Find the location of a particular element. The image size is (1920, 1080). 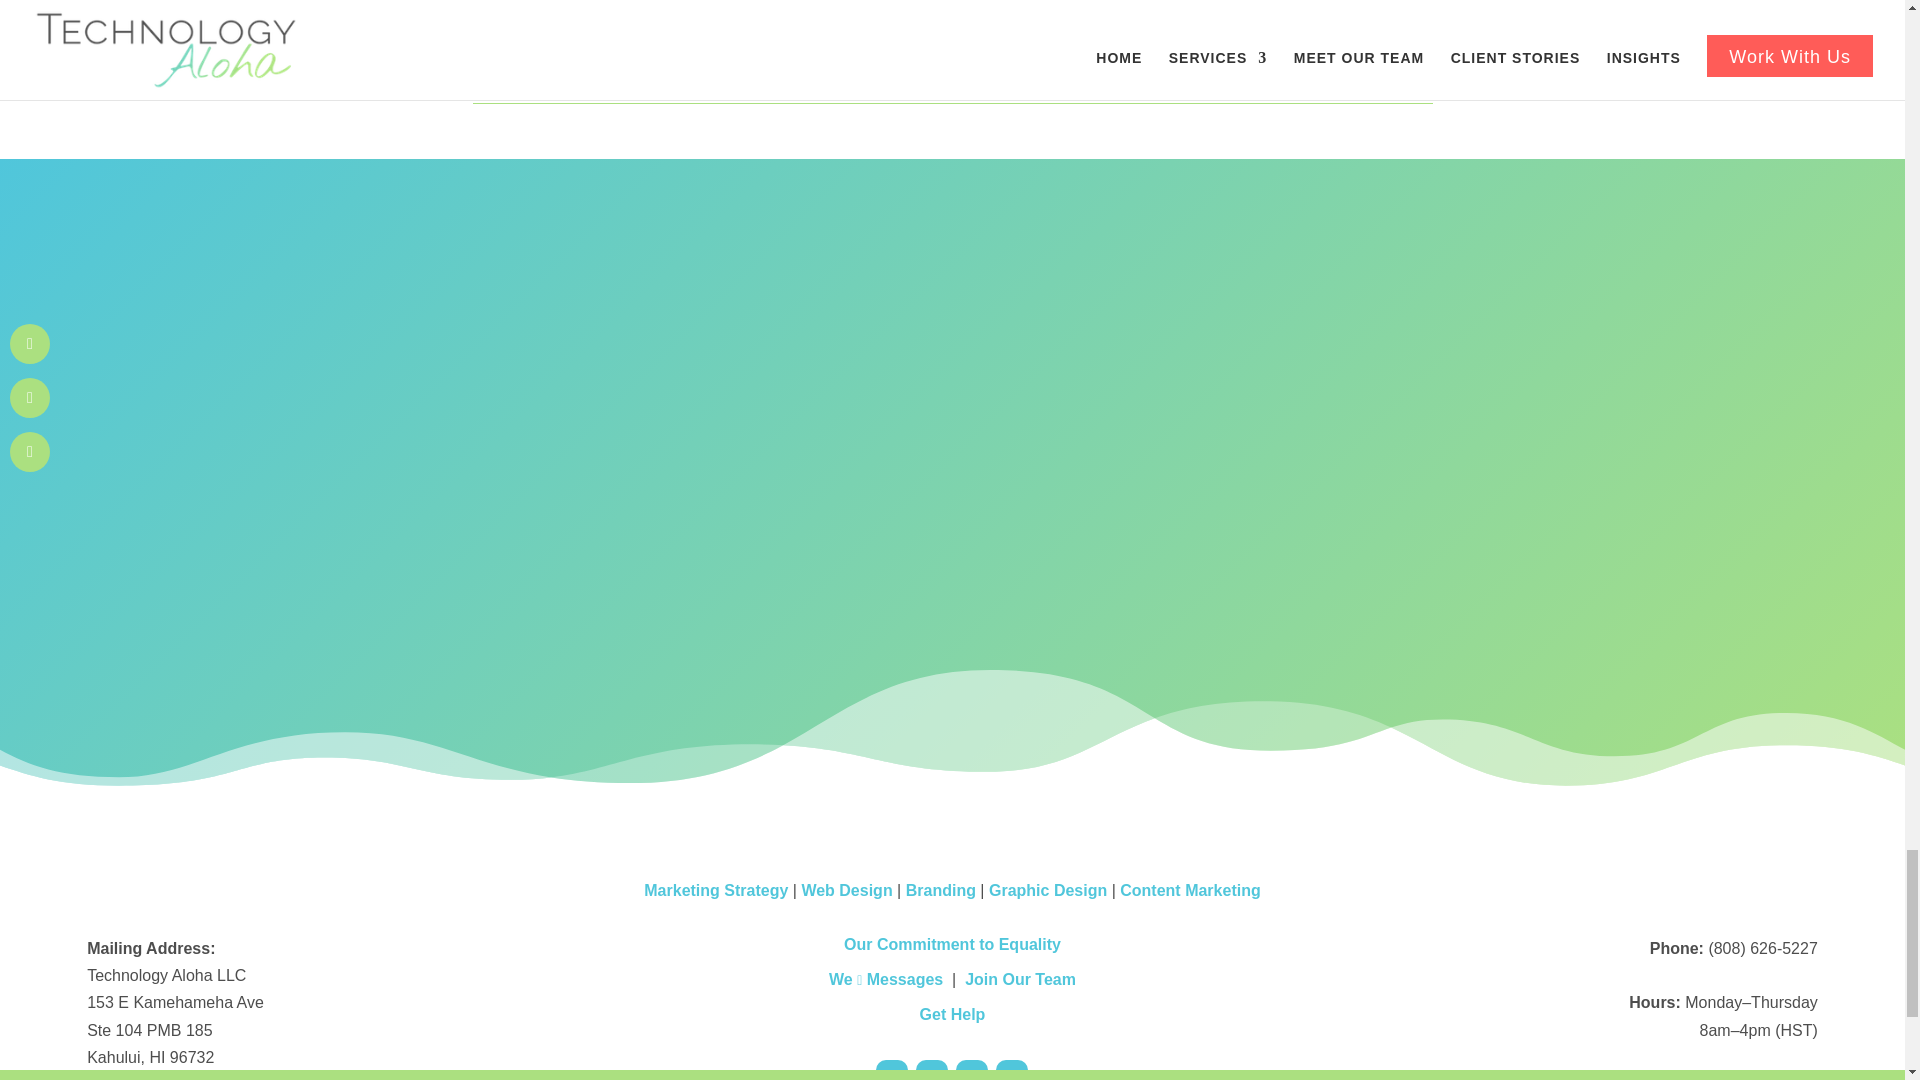

Follow on Facebook is located at coordinates (932, 1070).